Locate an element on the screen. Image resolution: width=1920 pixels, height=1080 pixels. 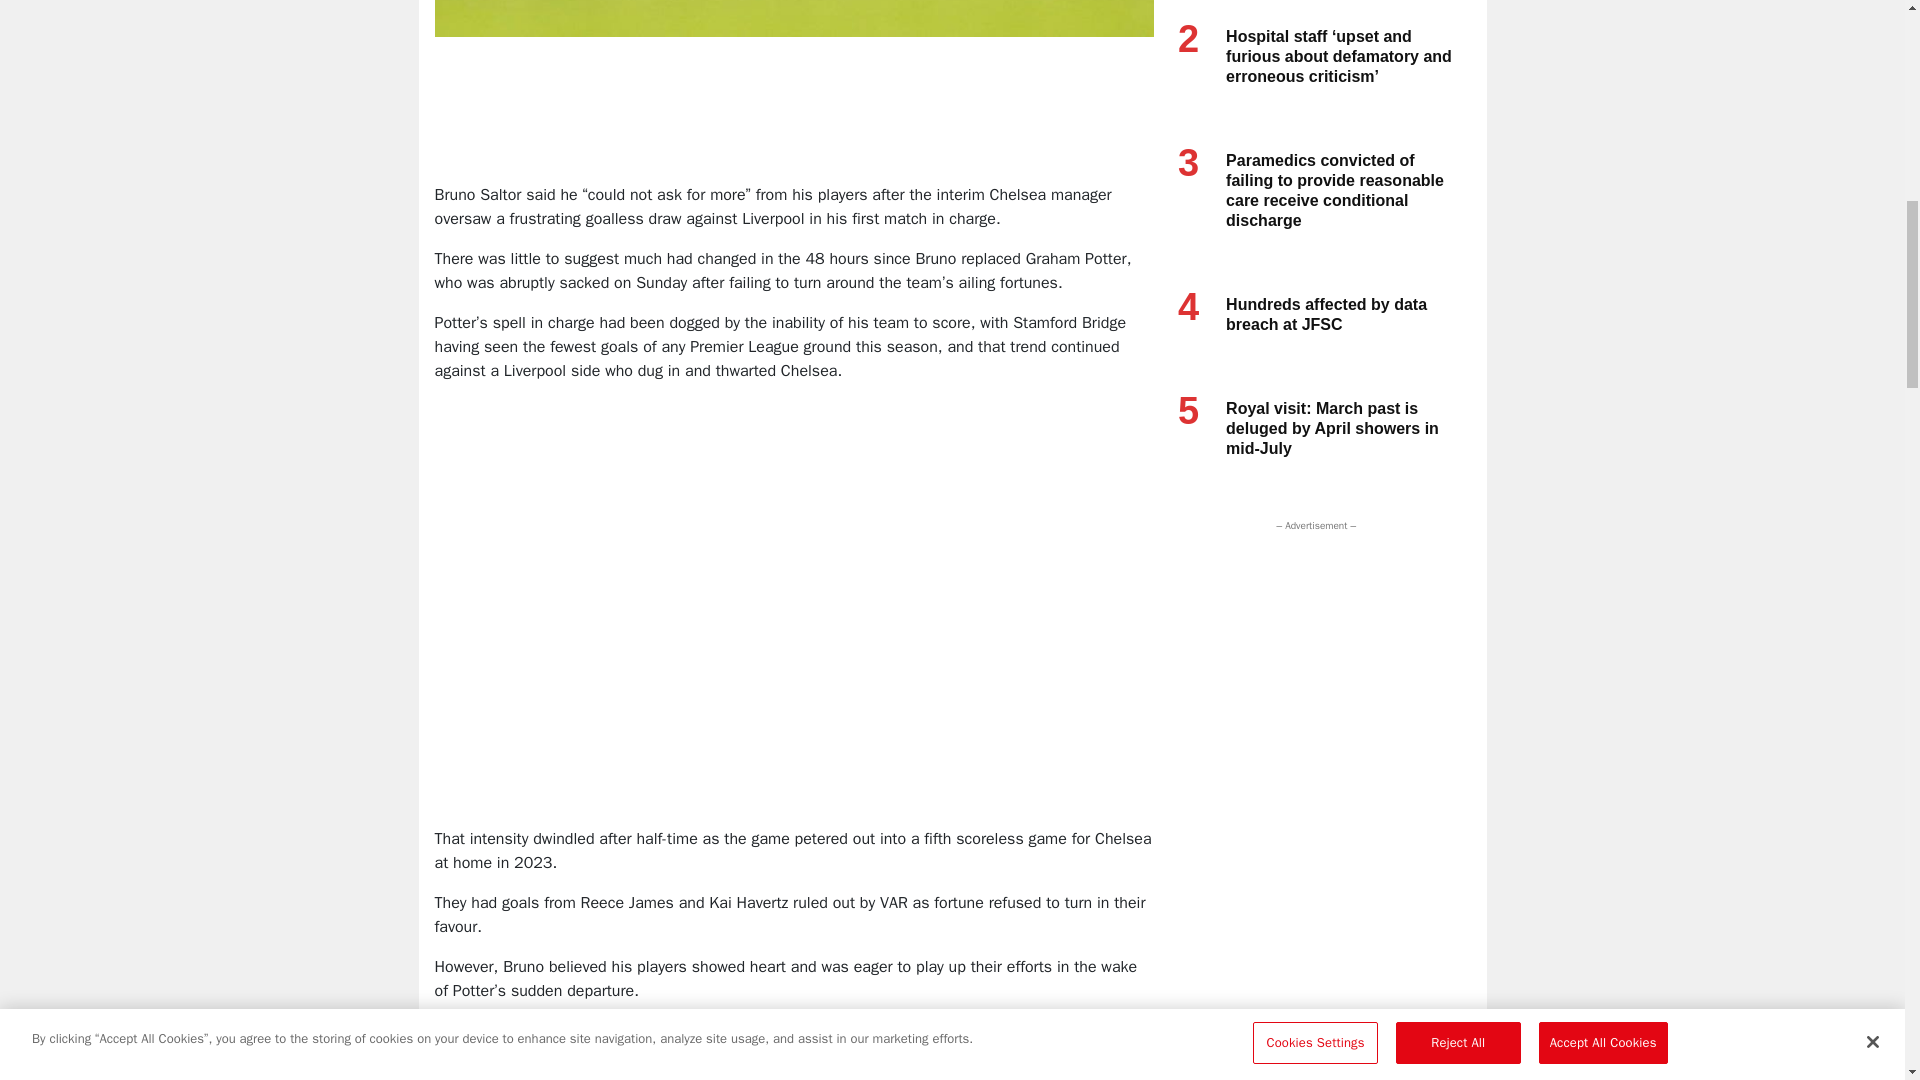
3rd party ad content is located at coordinates (797, 118).